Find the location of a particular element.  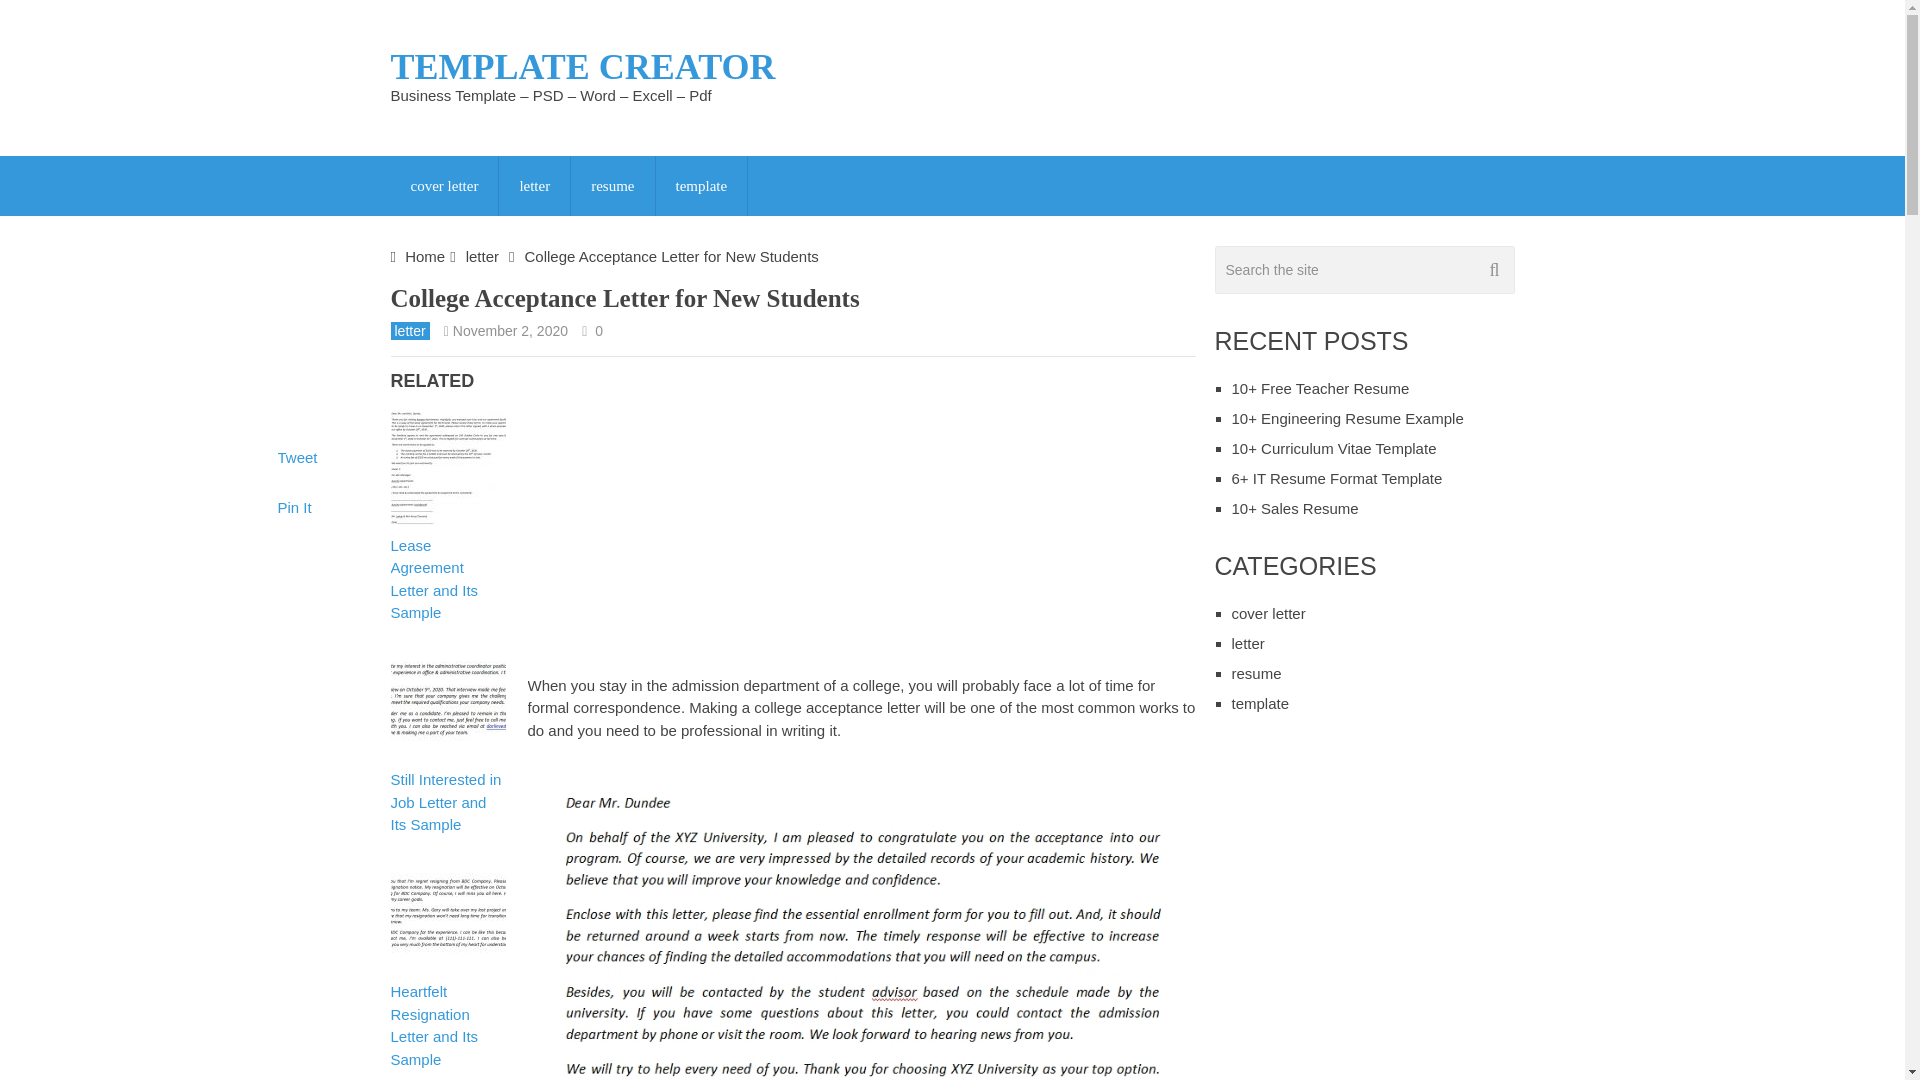

View all posts in letter is located at coordinates (408, 330).